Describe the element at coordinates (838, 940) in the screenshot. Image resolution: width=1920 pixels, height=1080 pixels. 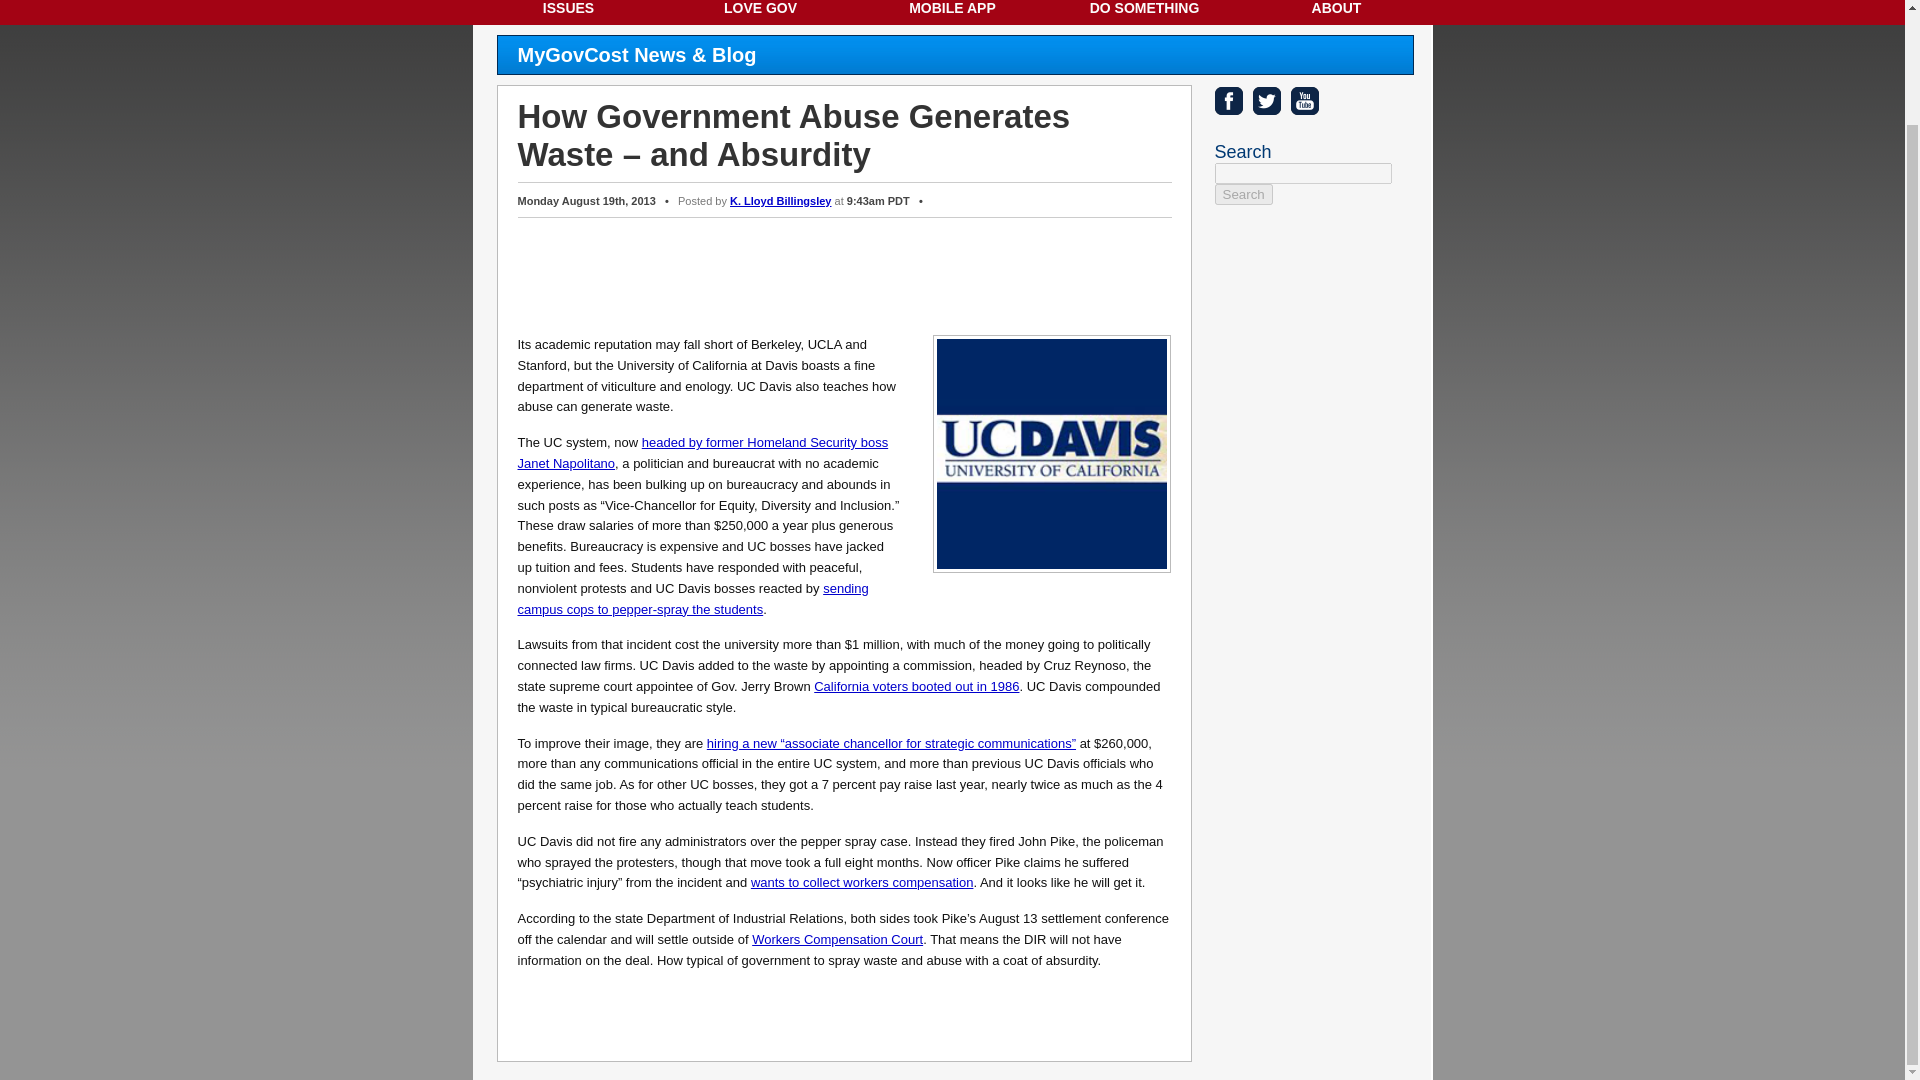
I see `Workers Compensation Court` at that location.